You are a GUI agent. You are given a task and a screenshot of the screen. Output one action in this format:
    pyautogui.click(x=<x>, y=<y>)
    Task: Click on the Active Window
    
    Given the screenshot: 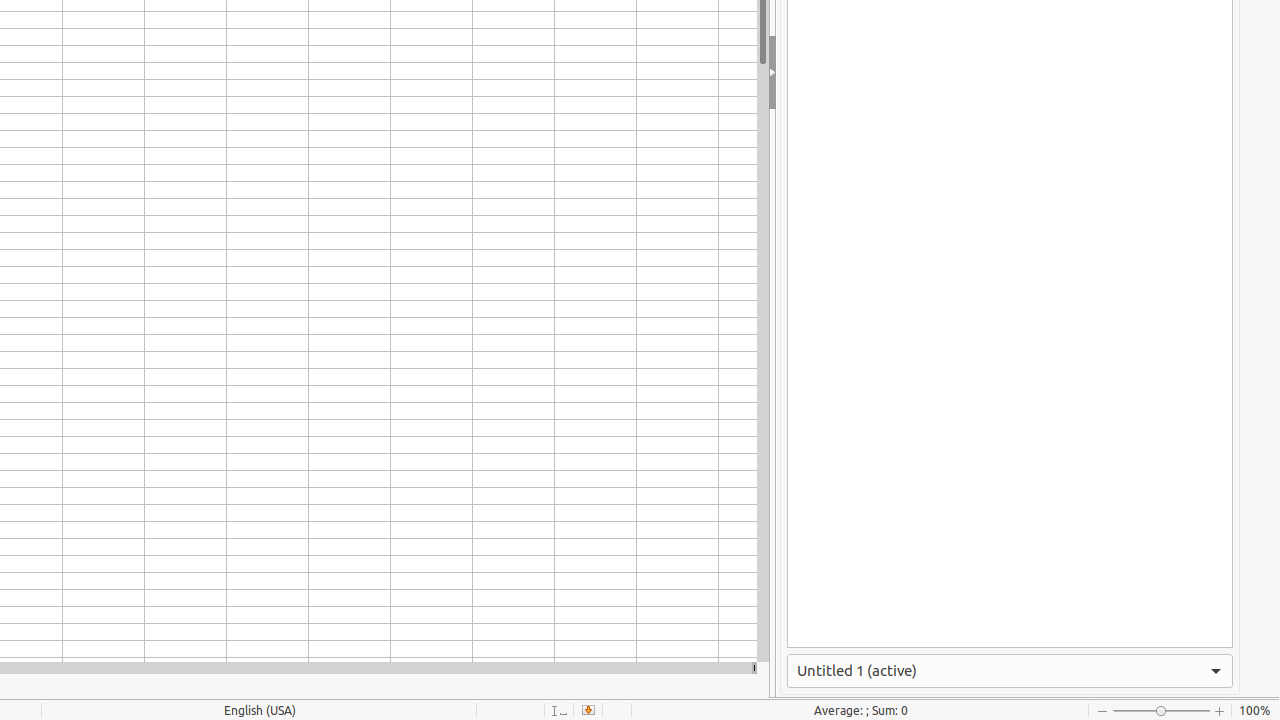 What is the action you would take?
    pyautogui.click(x=1010, y=671)
    